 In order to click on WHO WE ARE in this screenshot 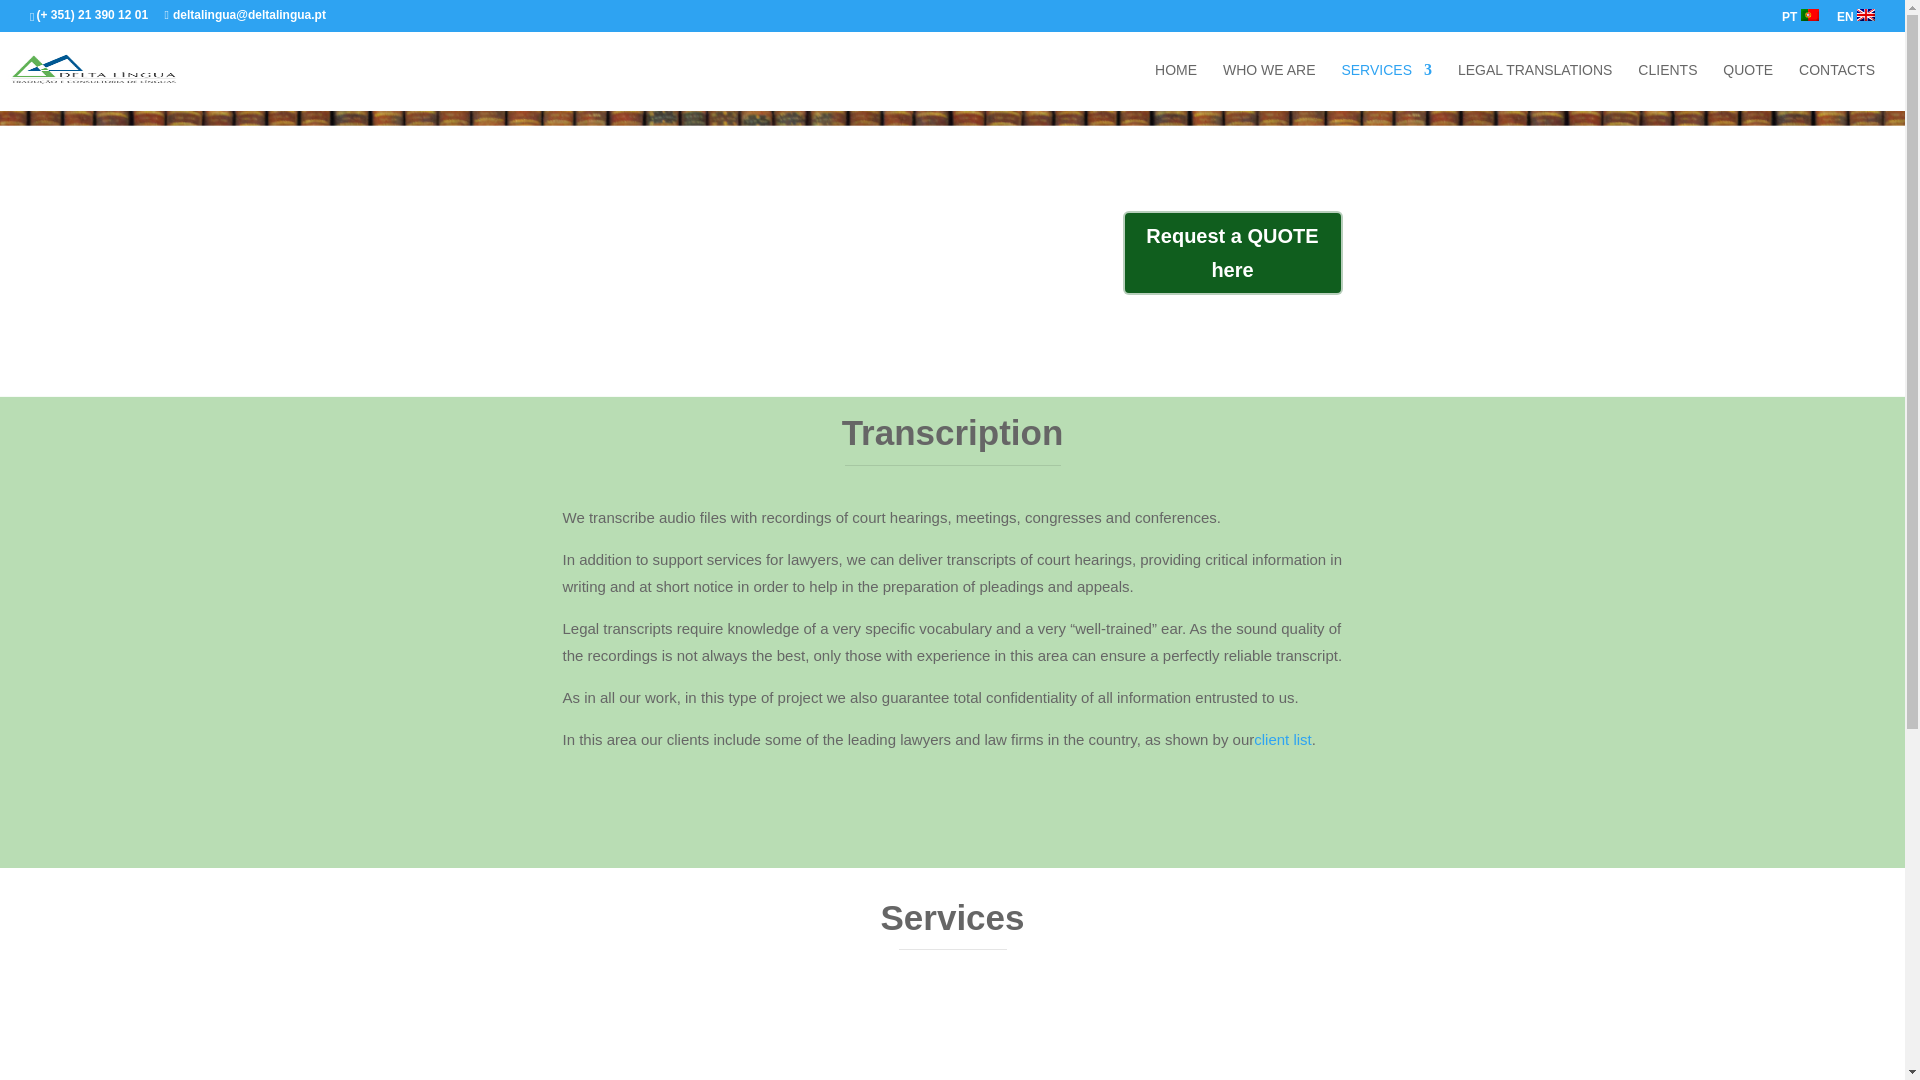, I will do `click(1269, 86)`.